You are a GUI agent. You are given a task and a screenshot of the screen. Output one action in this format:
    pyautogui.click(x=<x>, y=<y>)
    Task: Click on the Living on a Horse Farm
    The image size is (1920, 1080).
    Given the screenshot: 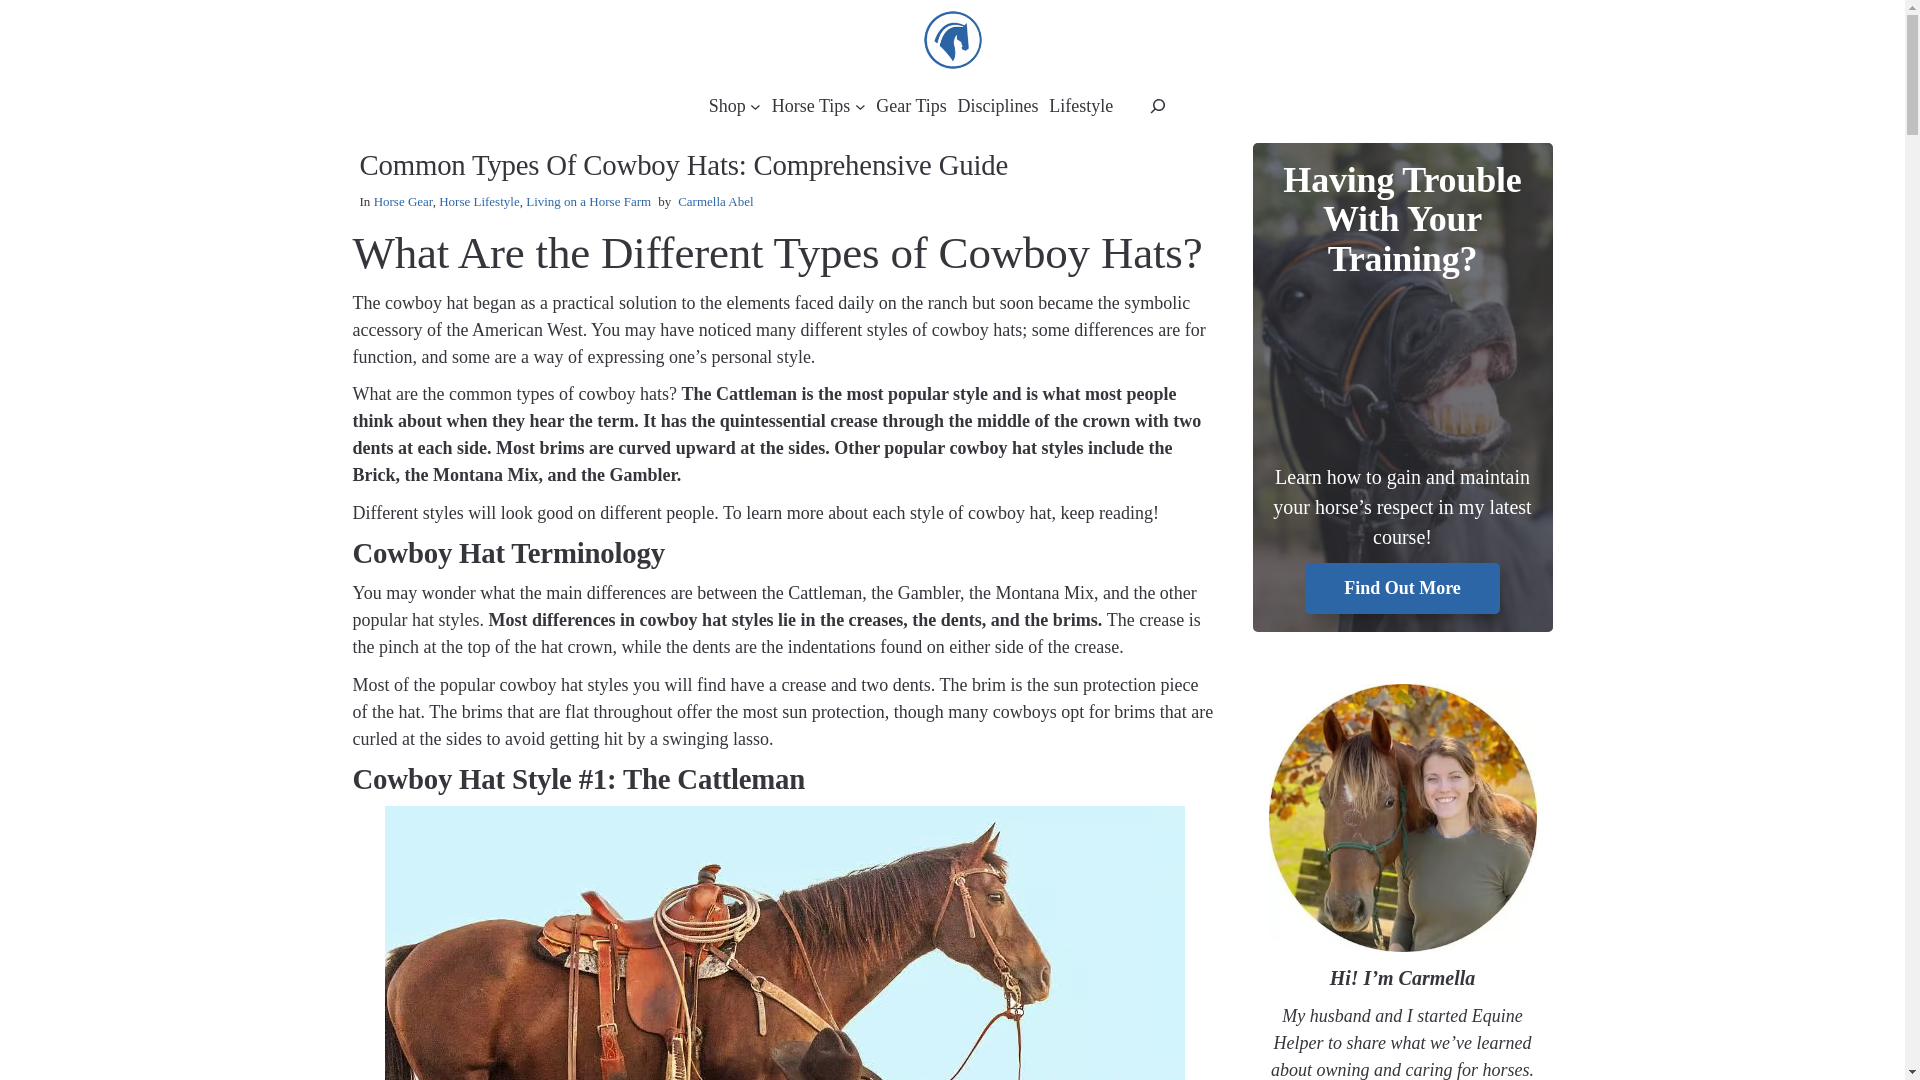 What is the action you would take?
    pyautogui.click(x=588, y=202)
    